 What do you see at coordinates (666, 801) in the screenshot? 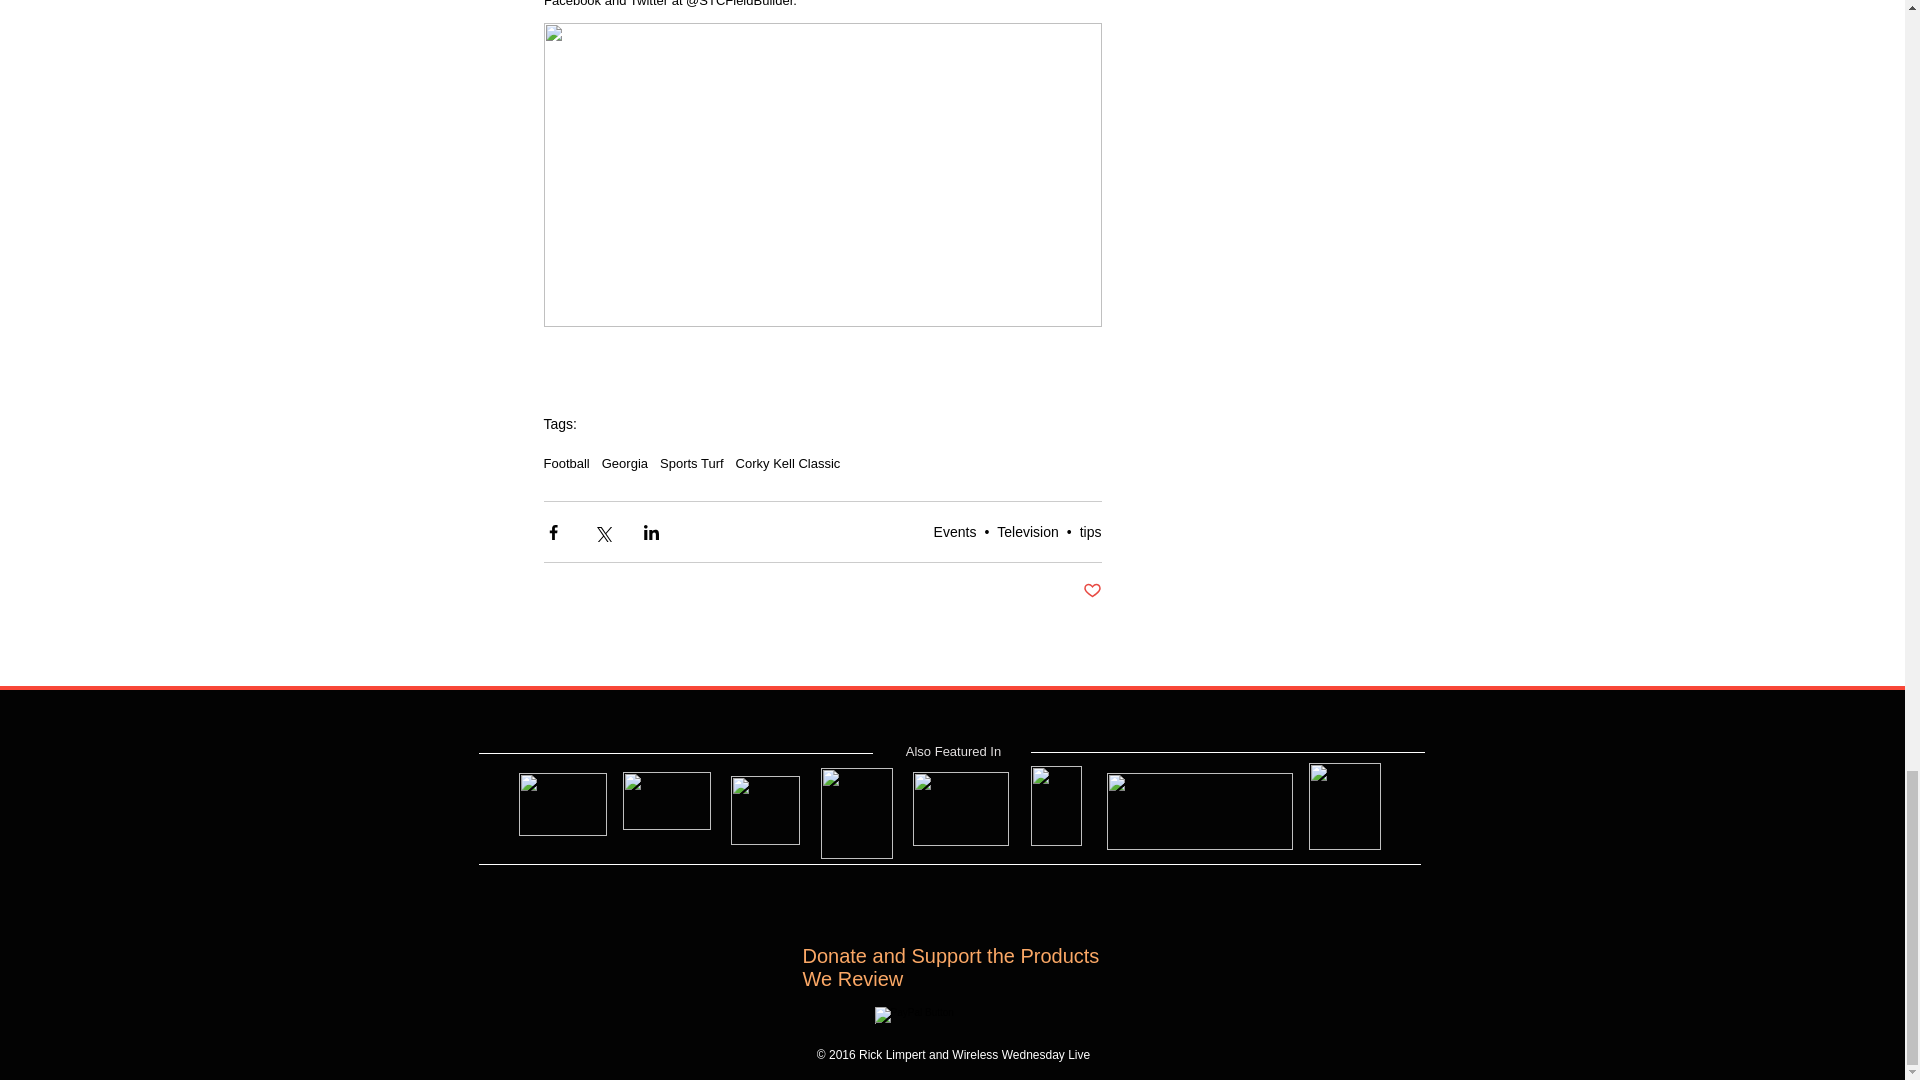
I see `WWL12.jpg` at bounding box center [666, 801].